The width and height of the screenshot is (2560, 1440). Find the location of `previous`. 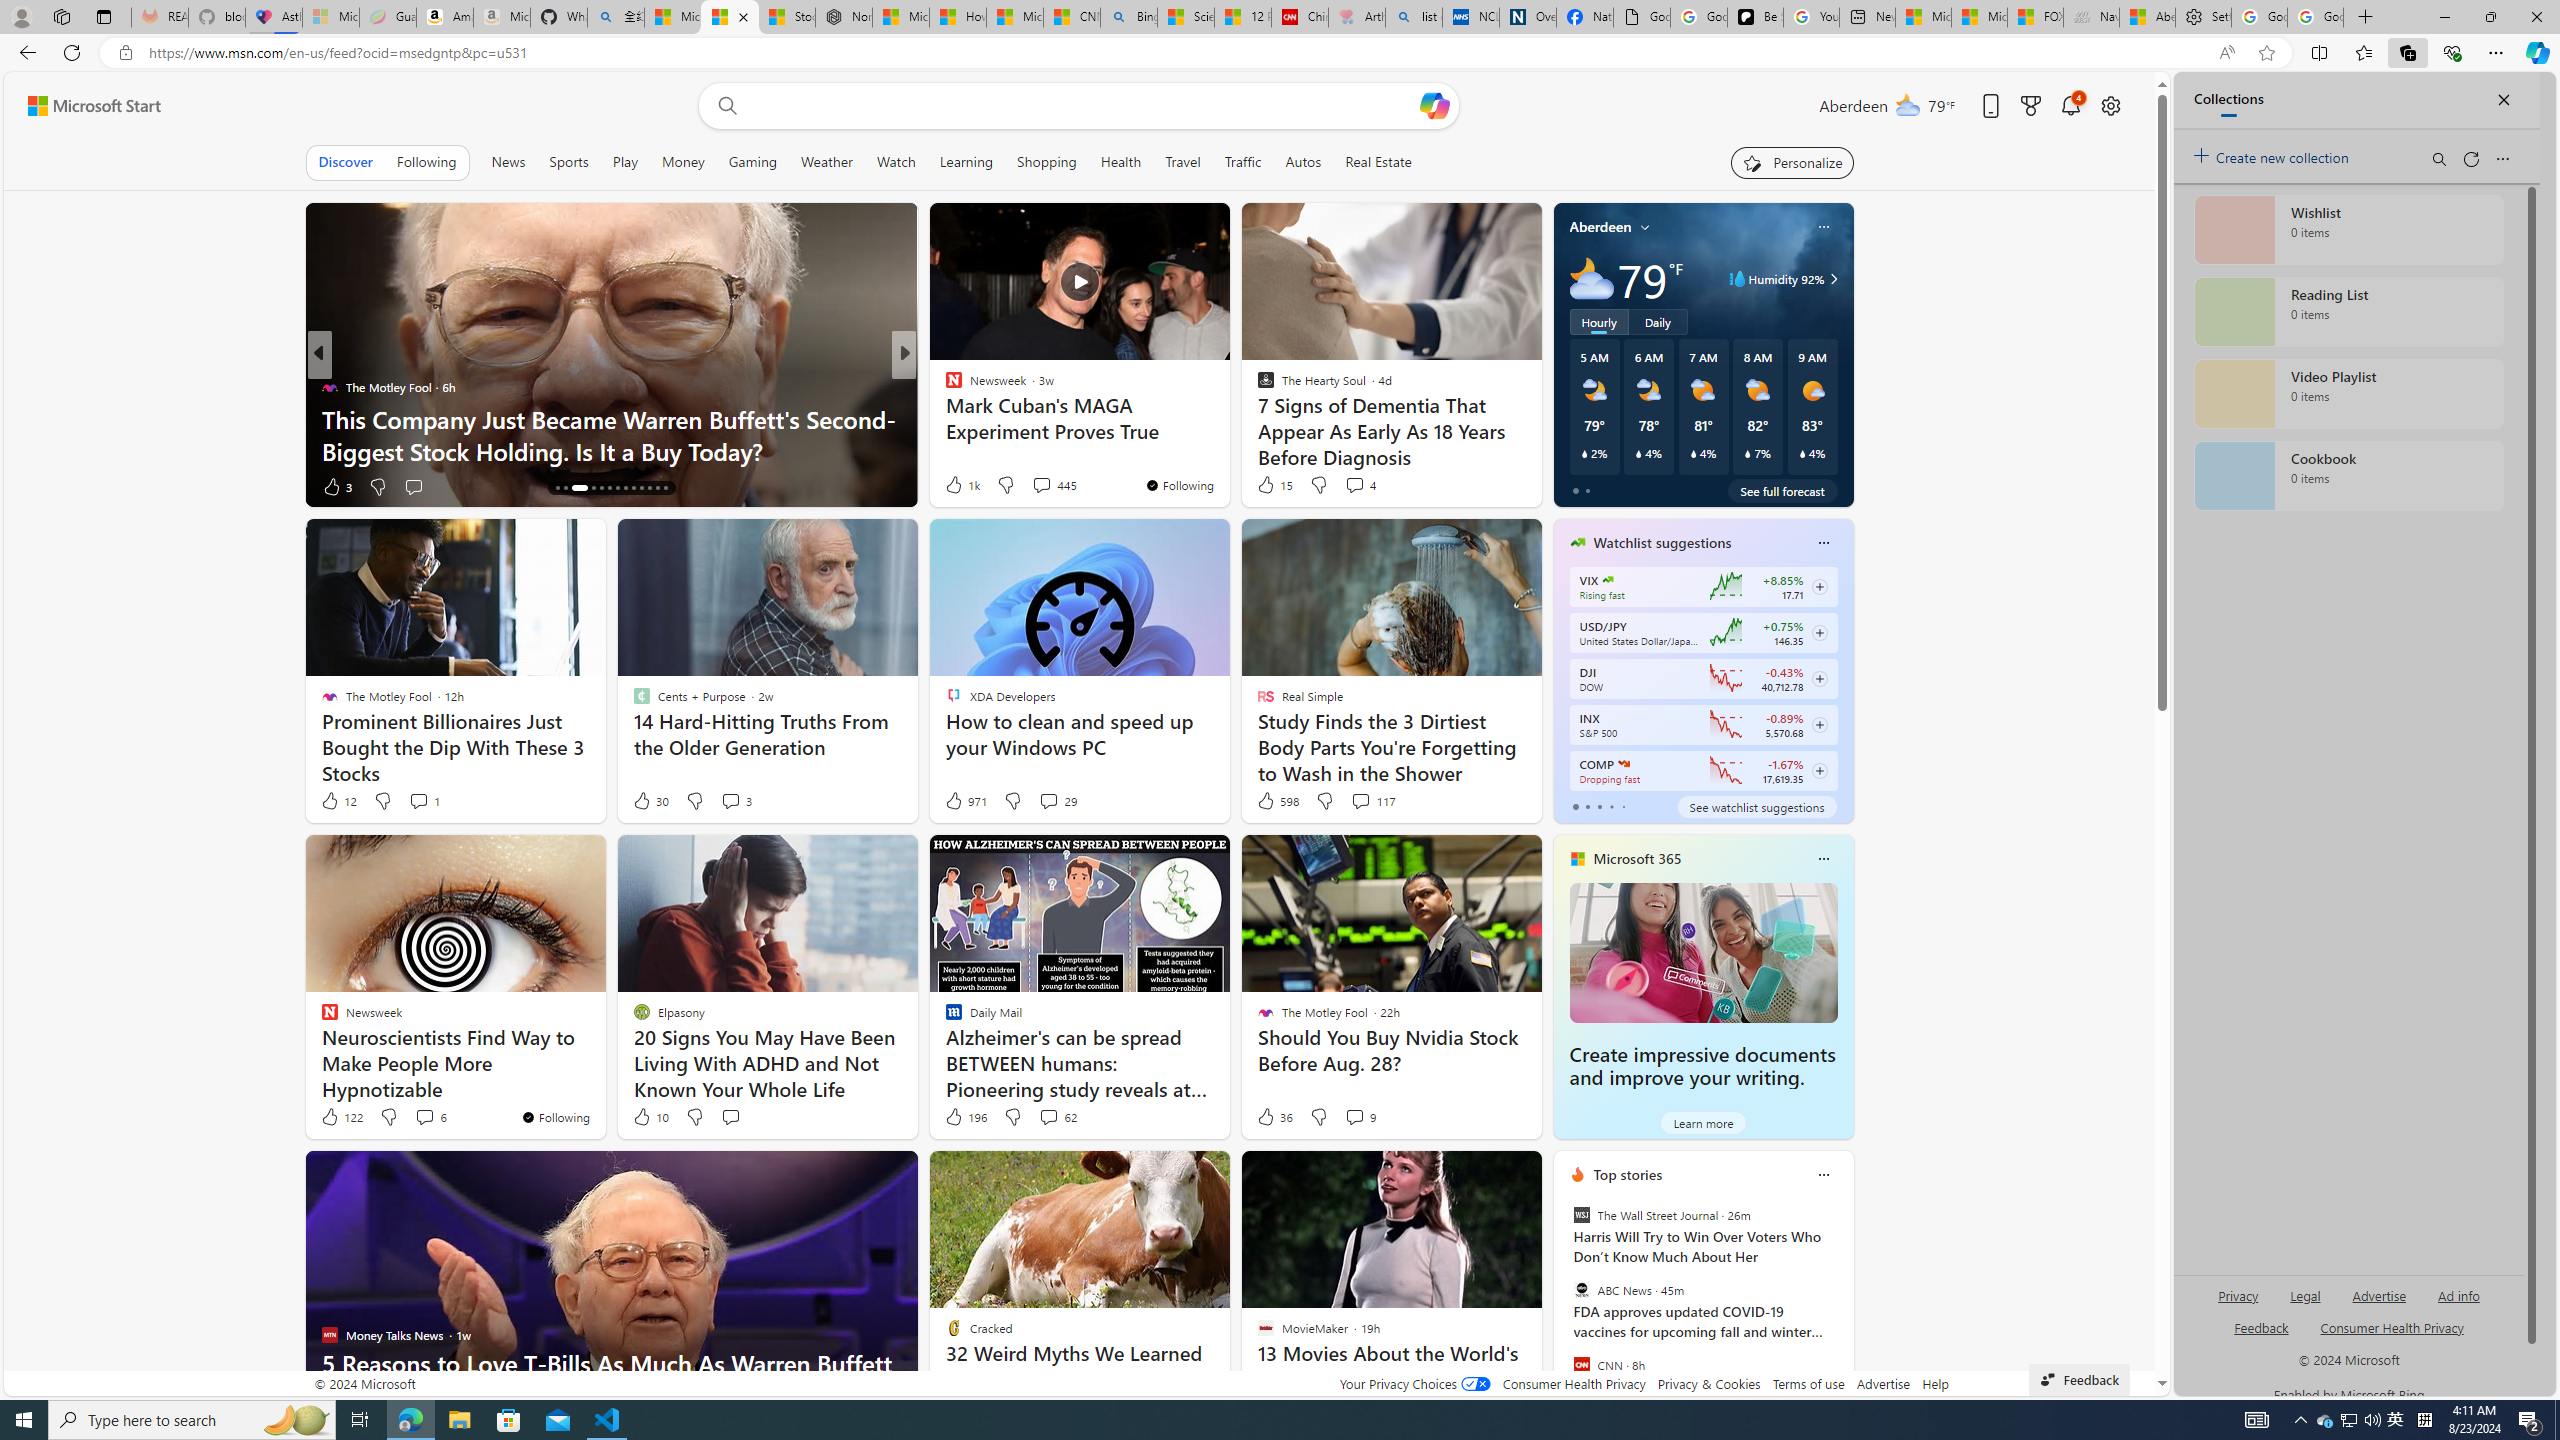

previous is located at coordinates (1562, 1303).